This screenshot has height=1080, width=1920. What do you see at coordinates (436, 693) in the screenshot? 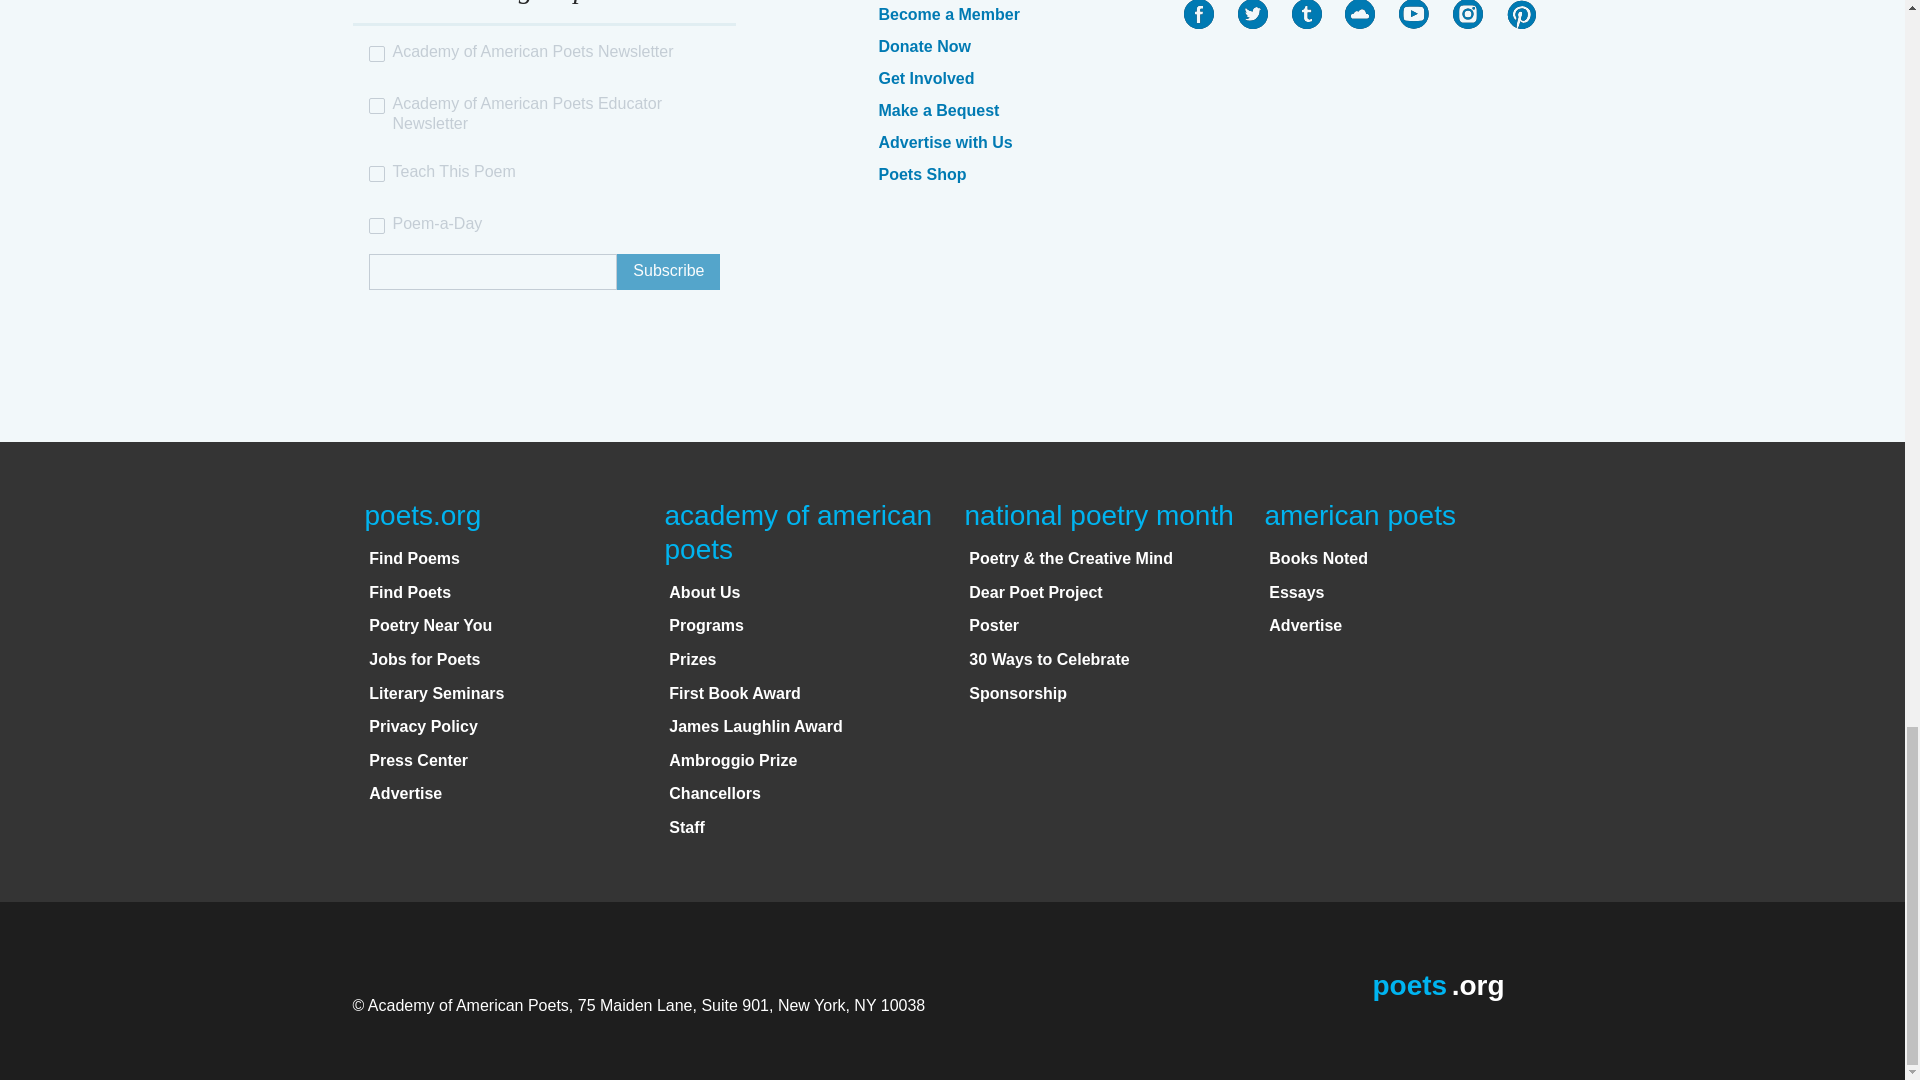
I see `Literary Seminars` at bounding box center [436, 693].